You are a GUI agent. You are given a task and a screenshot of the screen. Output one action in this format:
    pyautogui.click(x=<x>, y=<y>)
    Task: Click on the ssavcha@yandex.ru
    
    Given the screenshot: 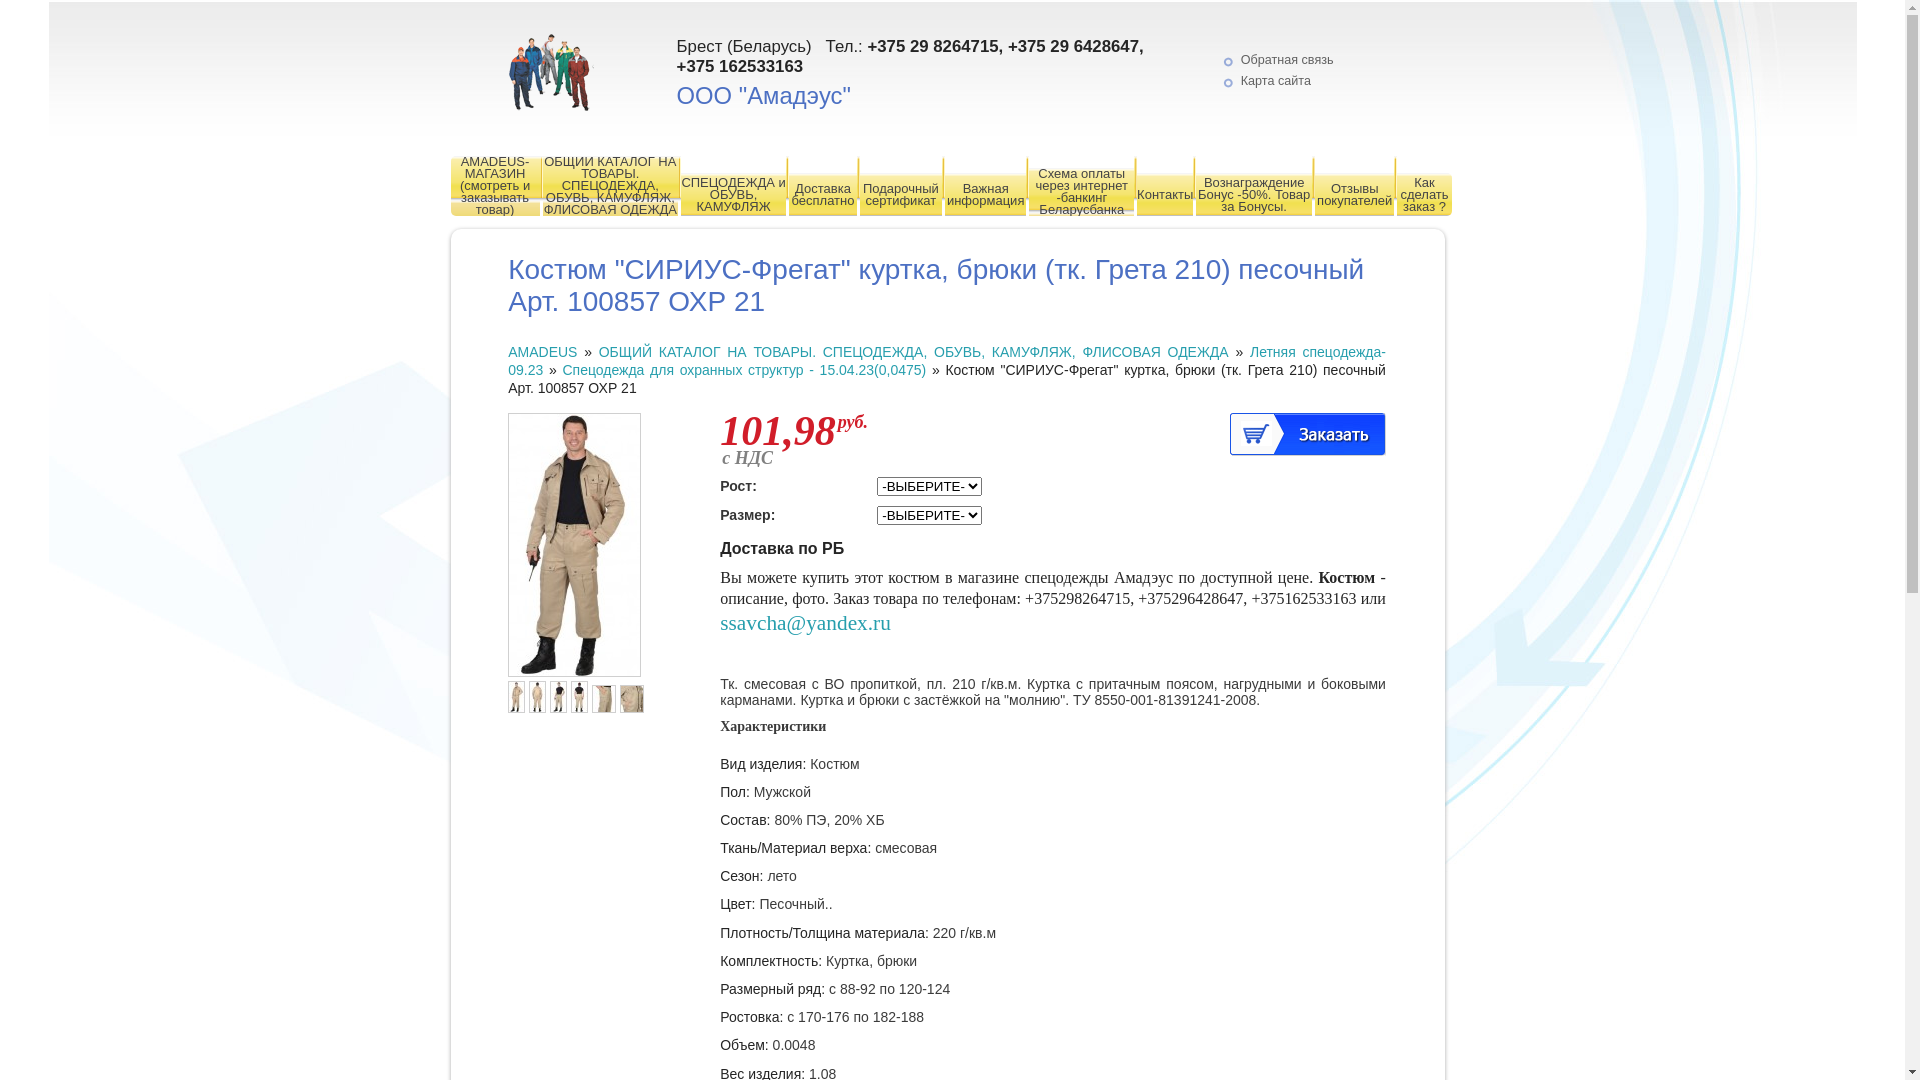 What is the action you would take?
    pyautogui.click(x=806, y=624)
    